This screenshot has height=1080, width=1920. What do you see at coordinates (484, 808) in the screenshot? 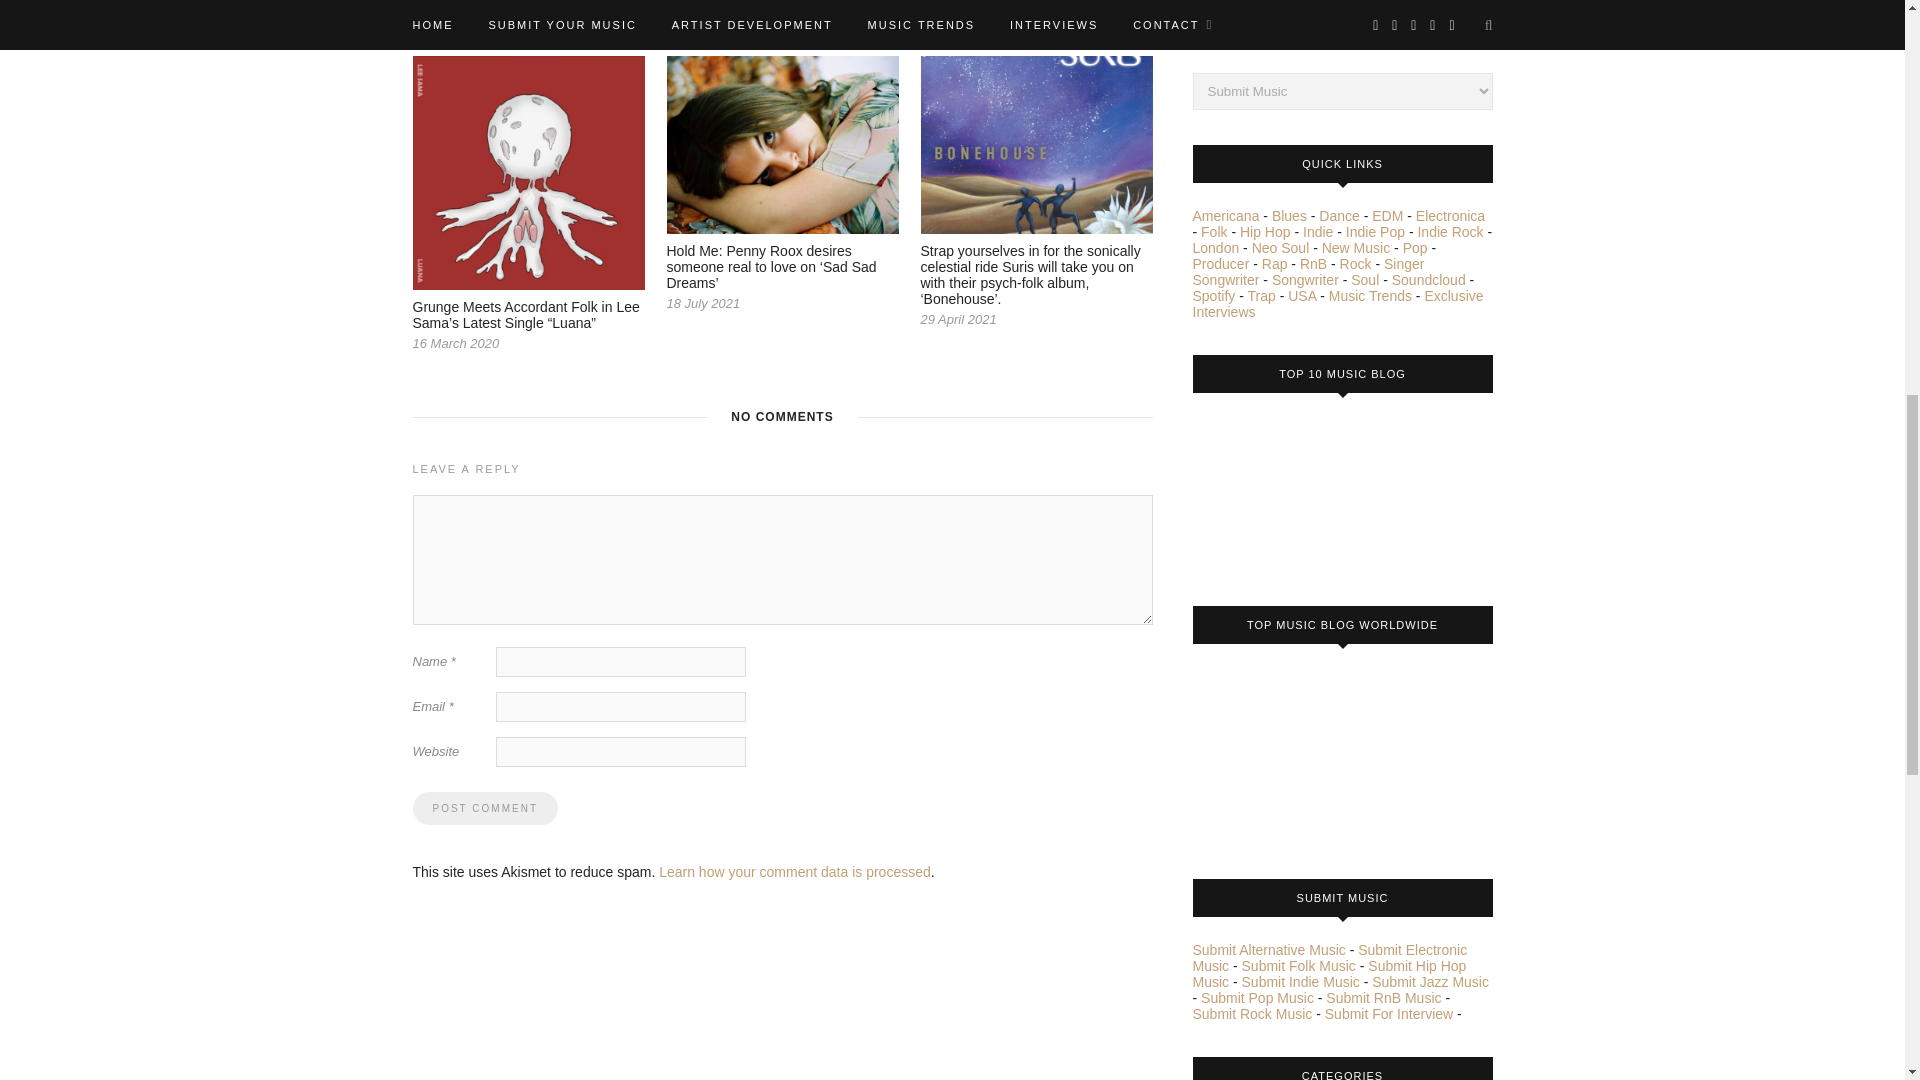
I see `Post Comment` at bounding box center [484, 808].